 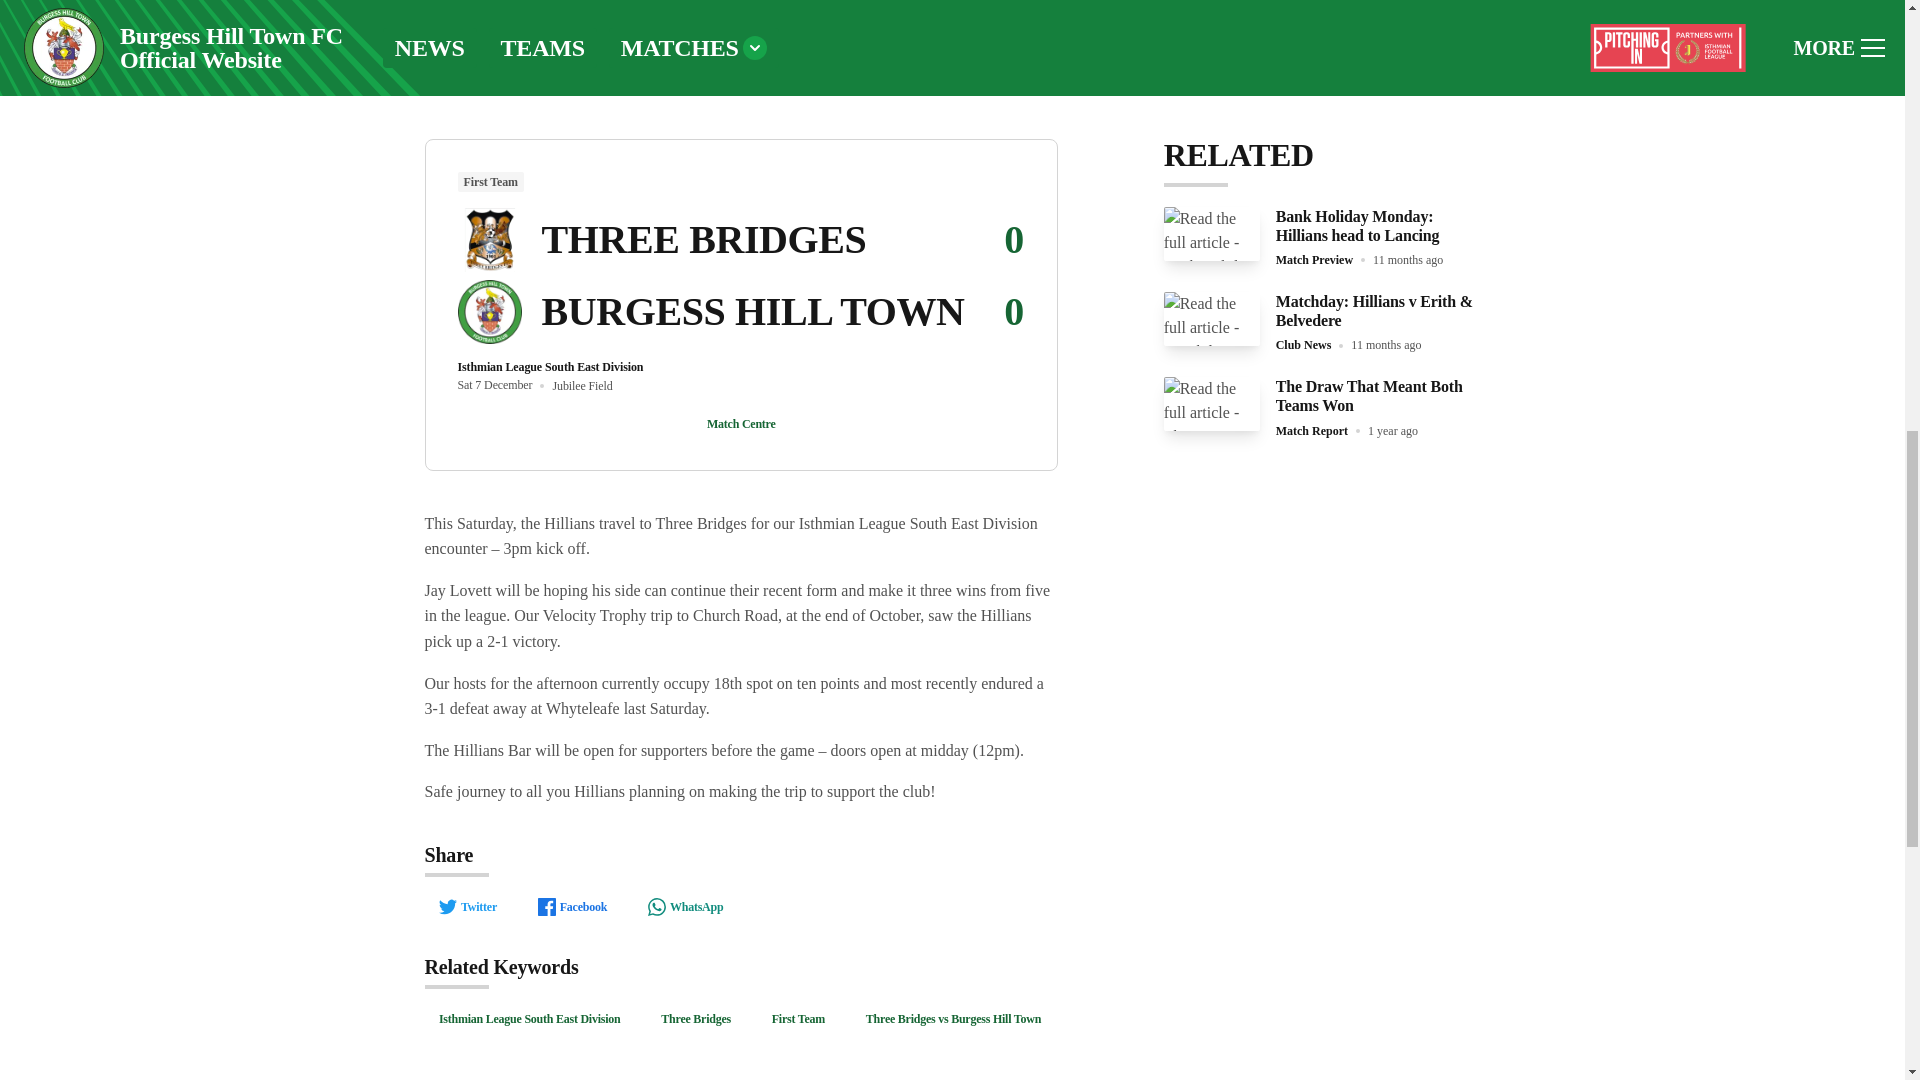 What do you see at coordinates (685, 906) in the screenshot?
I see `WhatsApp` at bounding box center [685, 906].